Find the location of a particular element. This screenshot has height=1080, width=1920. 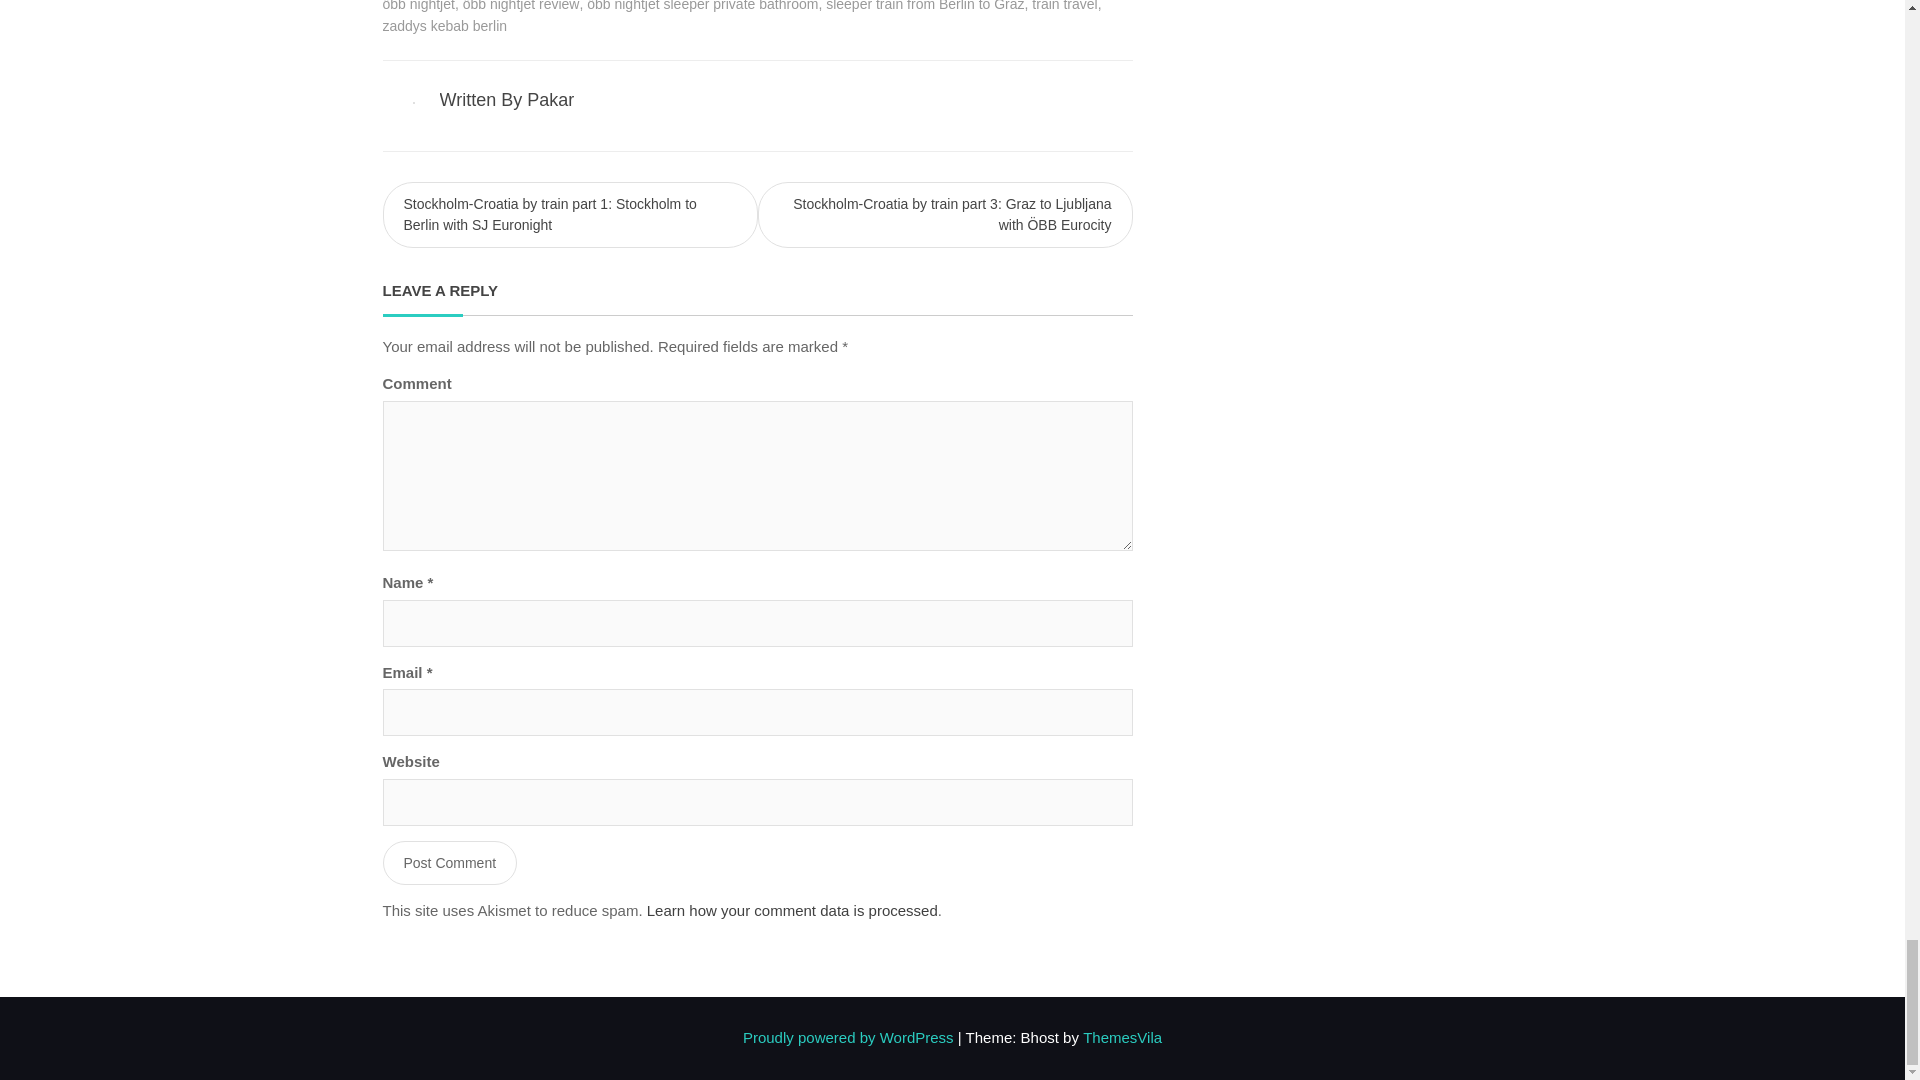

zaddys kebab berlin is located at coordinates (444, 26).